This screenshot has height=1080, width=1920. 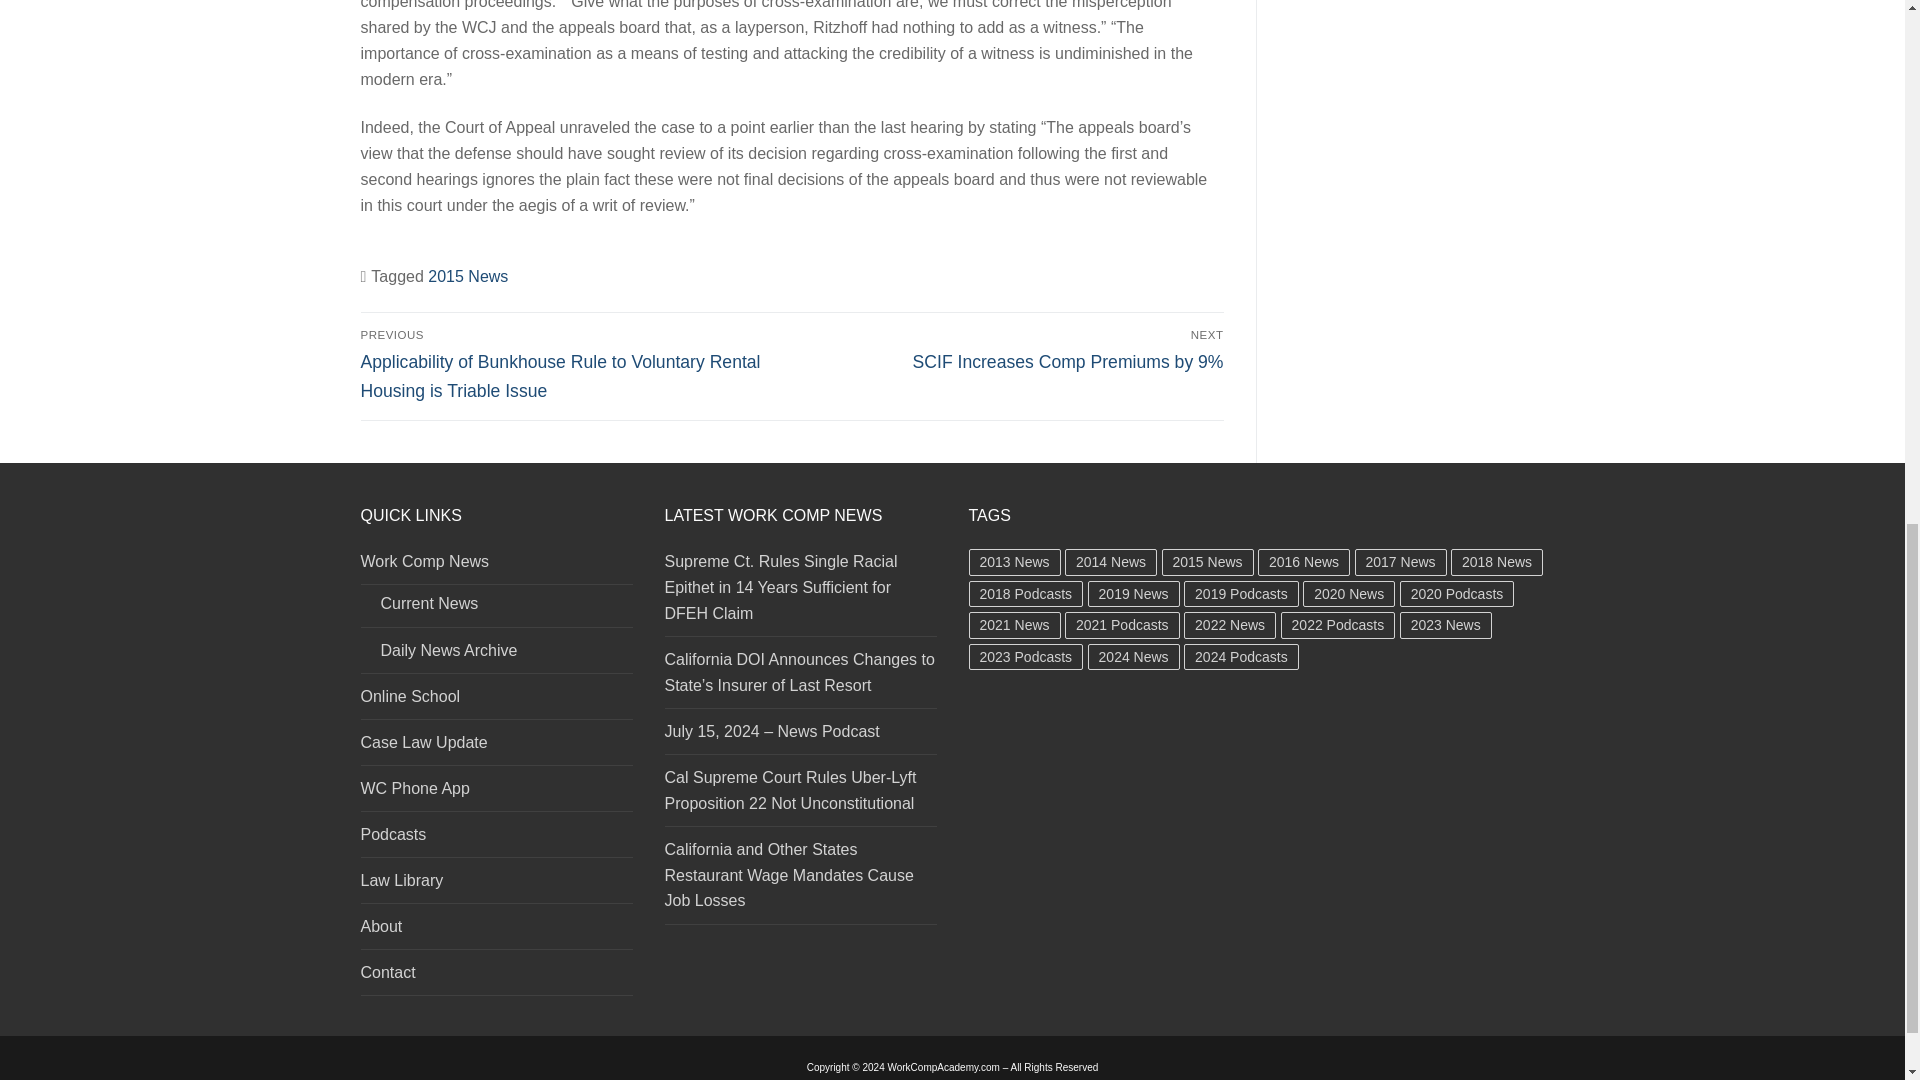 I want to click on 2015 News, so click(x=468, y=276).